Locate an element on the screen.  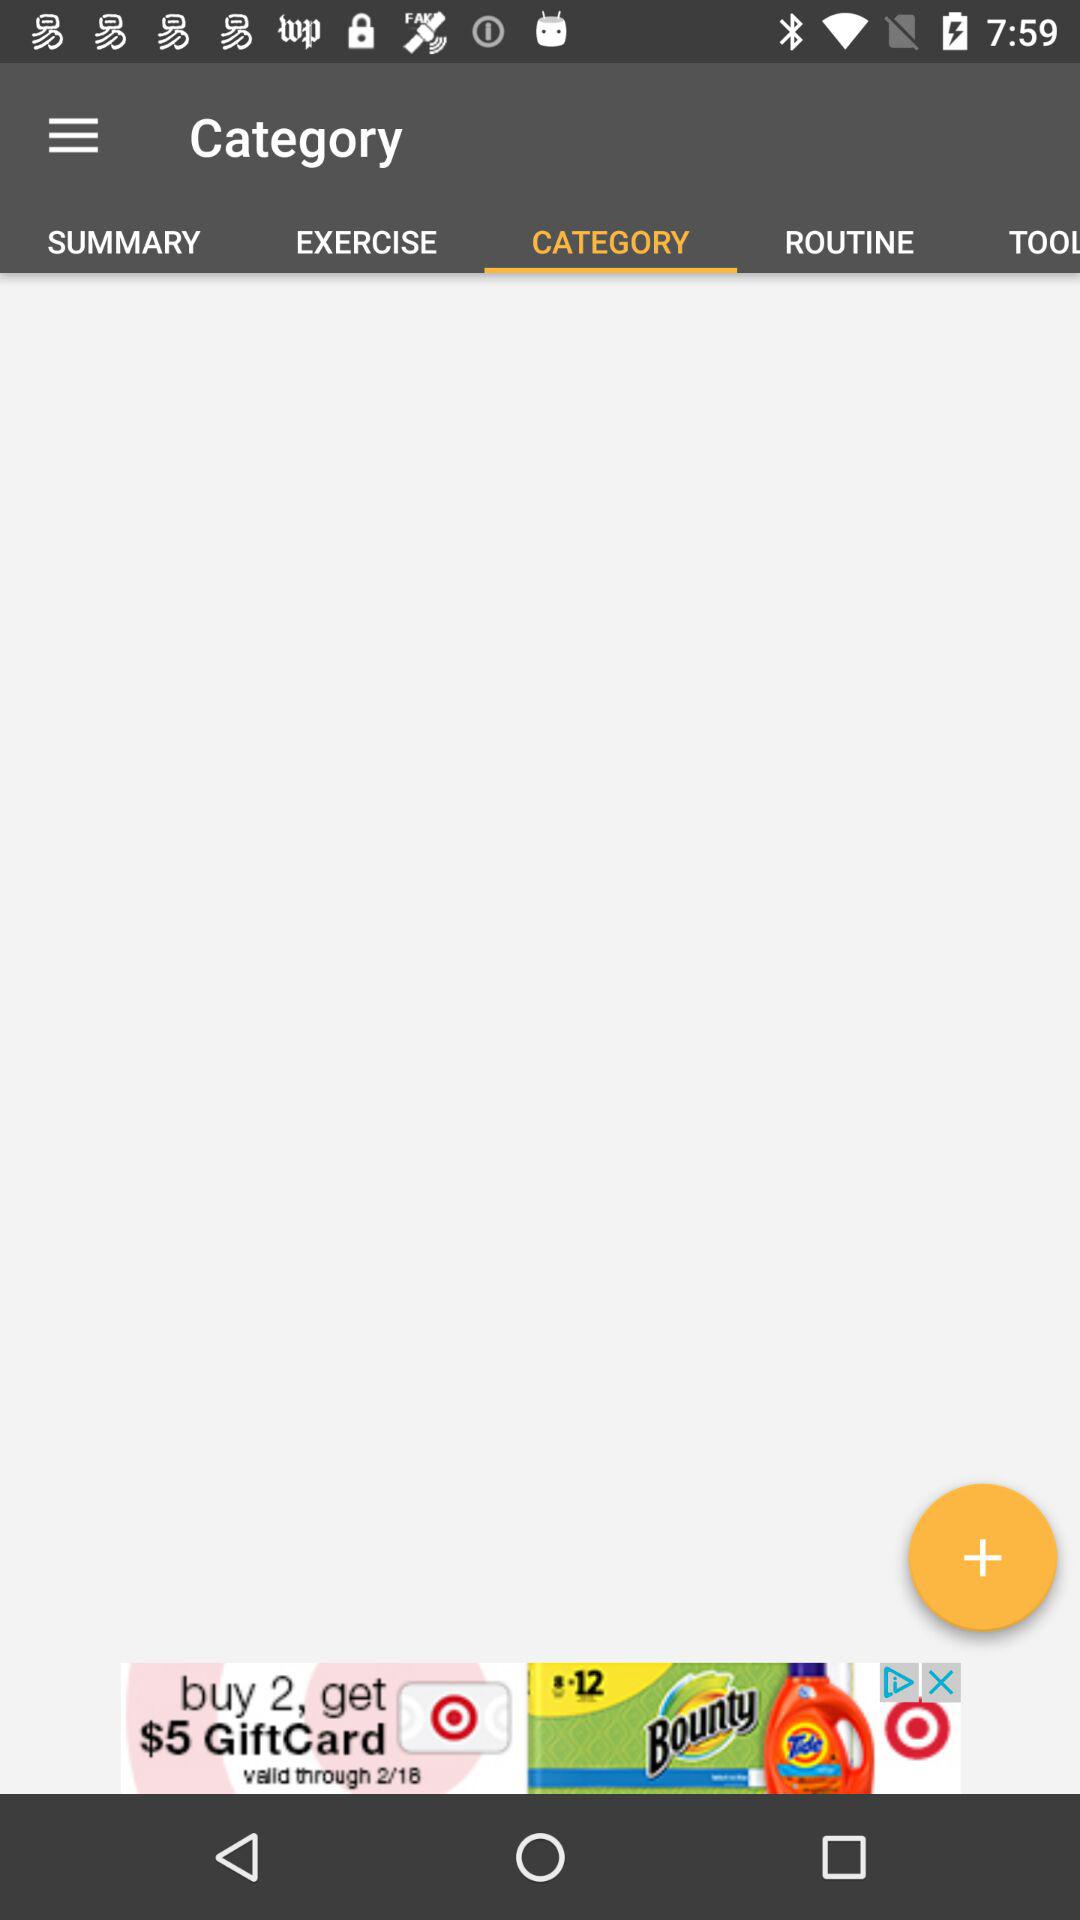
plus button is located at coordinates (982, 1565).